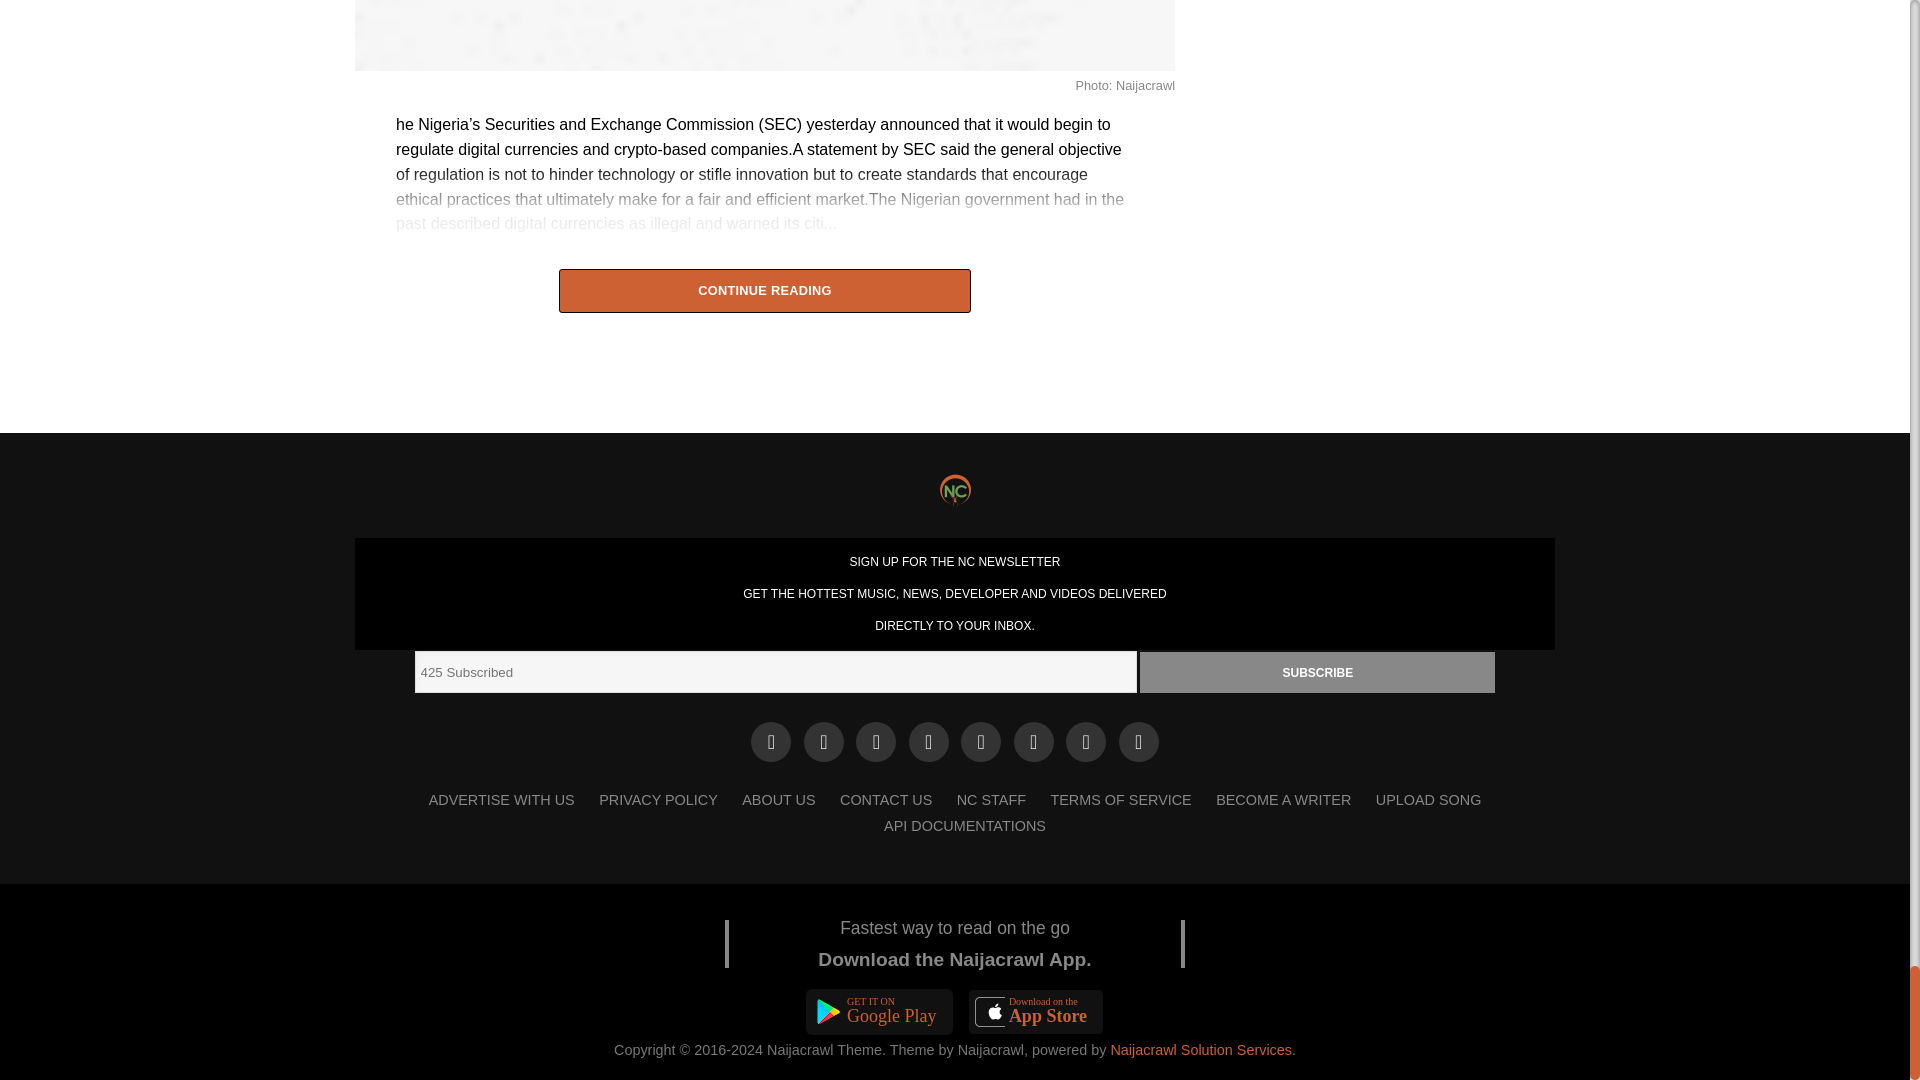 This screenshot has height=1080, width=1920. What do you see at coordinates (880, 1012) in the screenshot?
I see `Google Play` at bounding box center [880, 1012].